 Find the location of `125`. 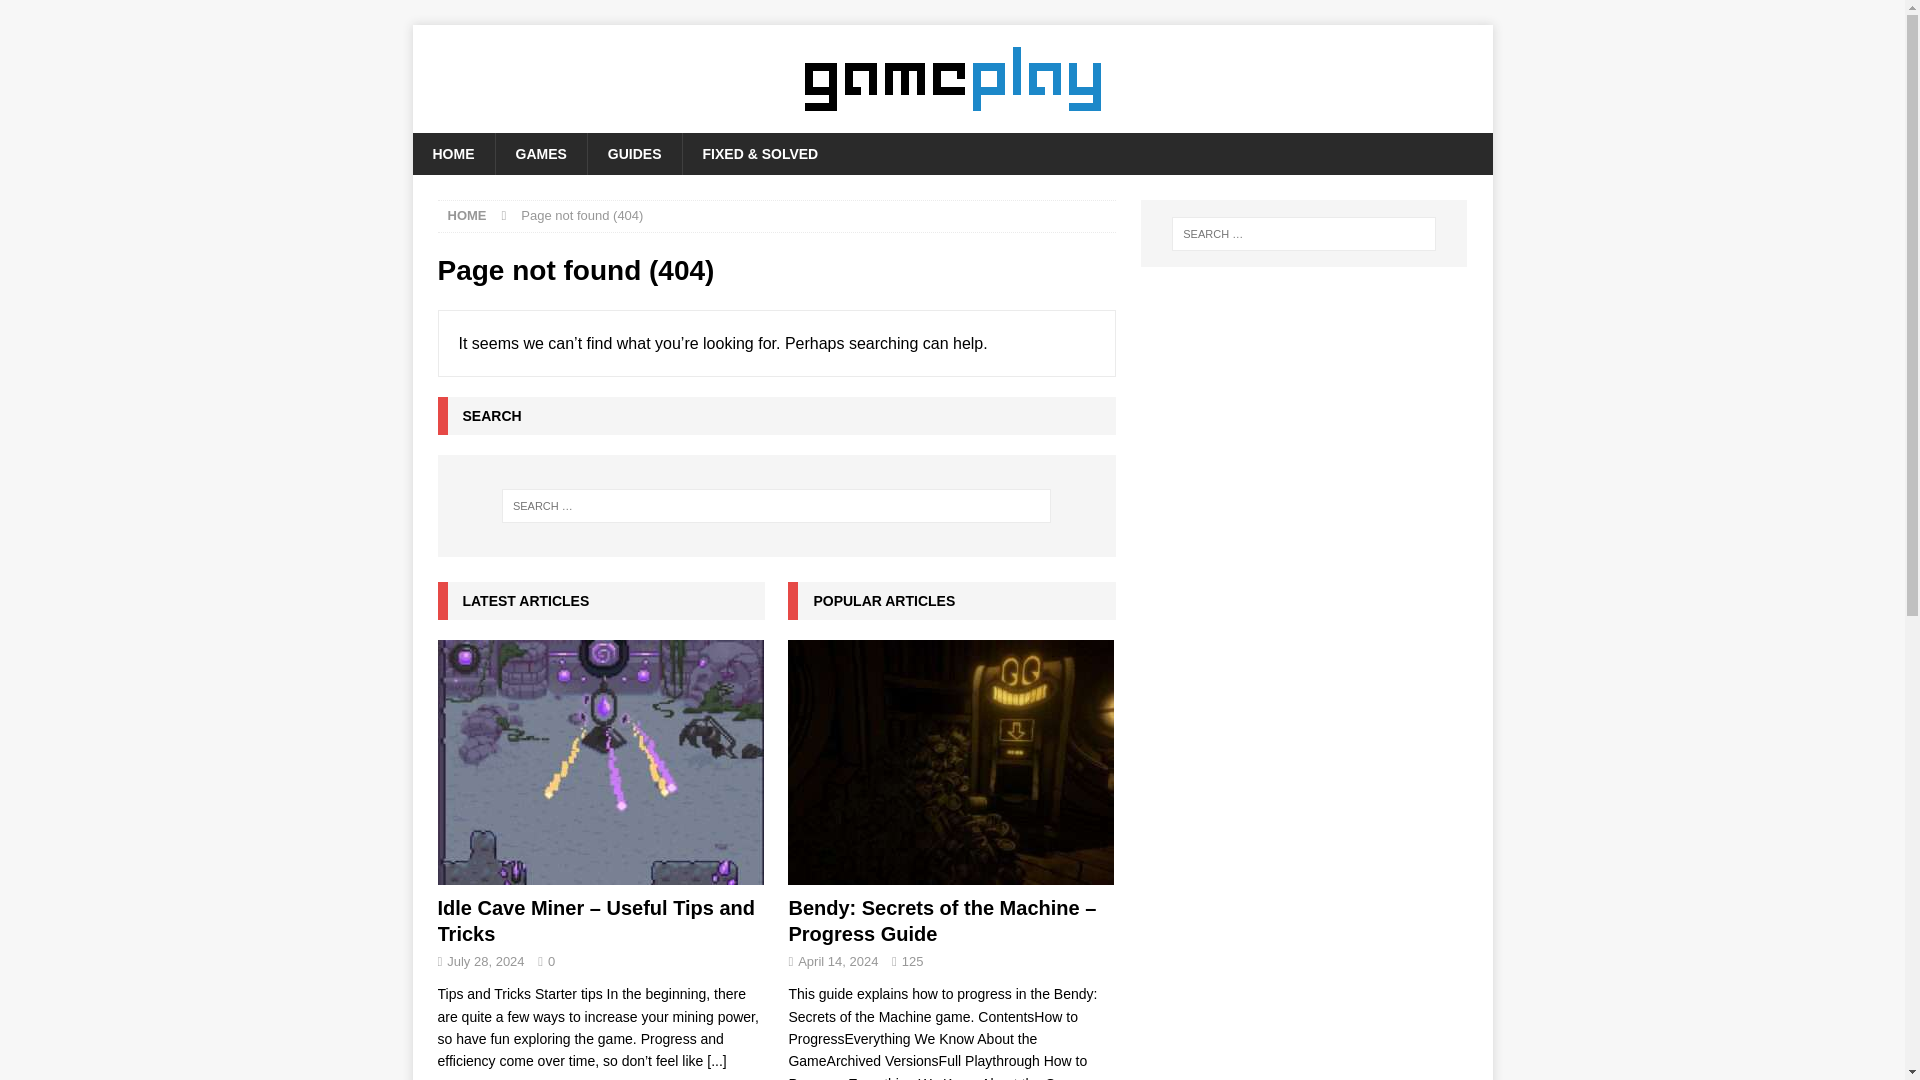

125 is located at coordinates (912, 960).